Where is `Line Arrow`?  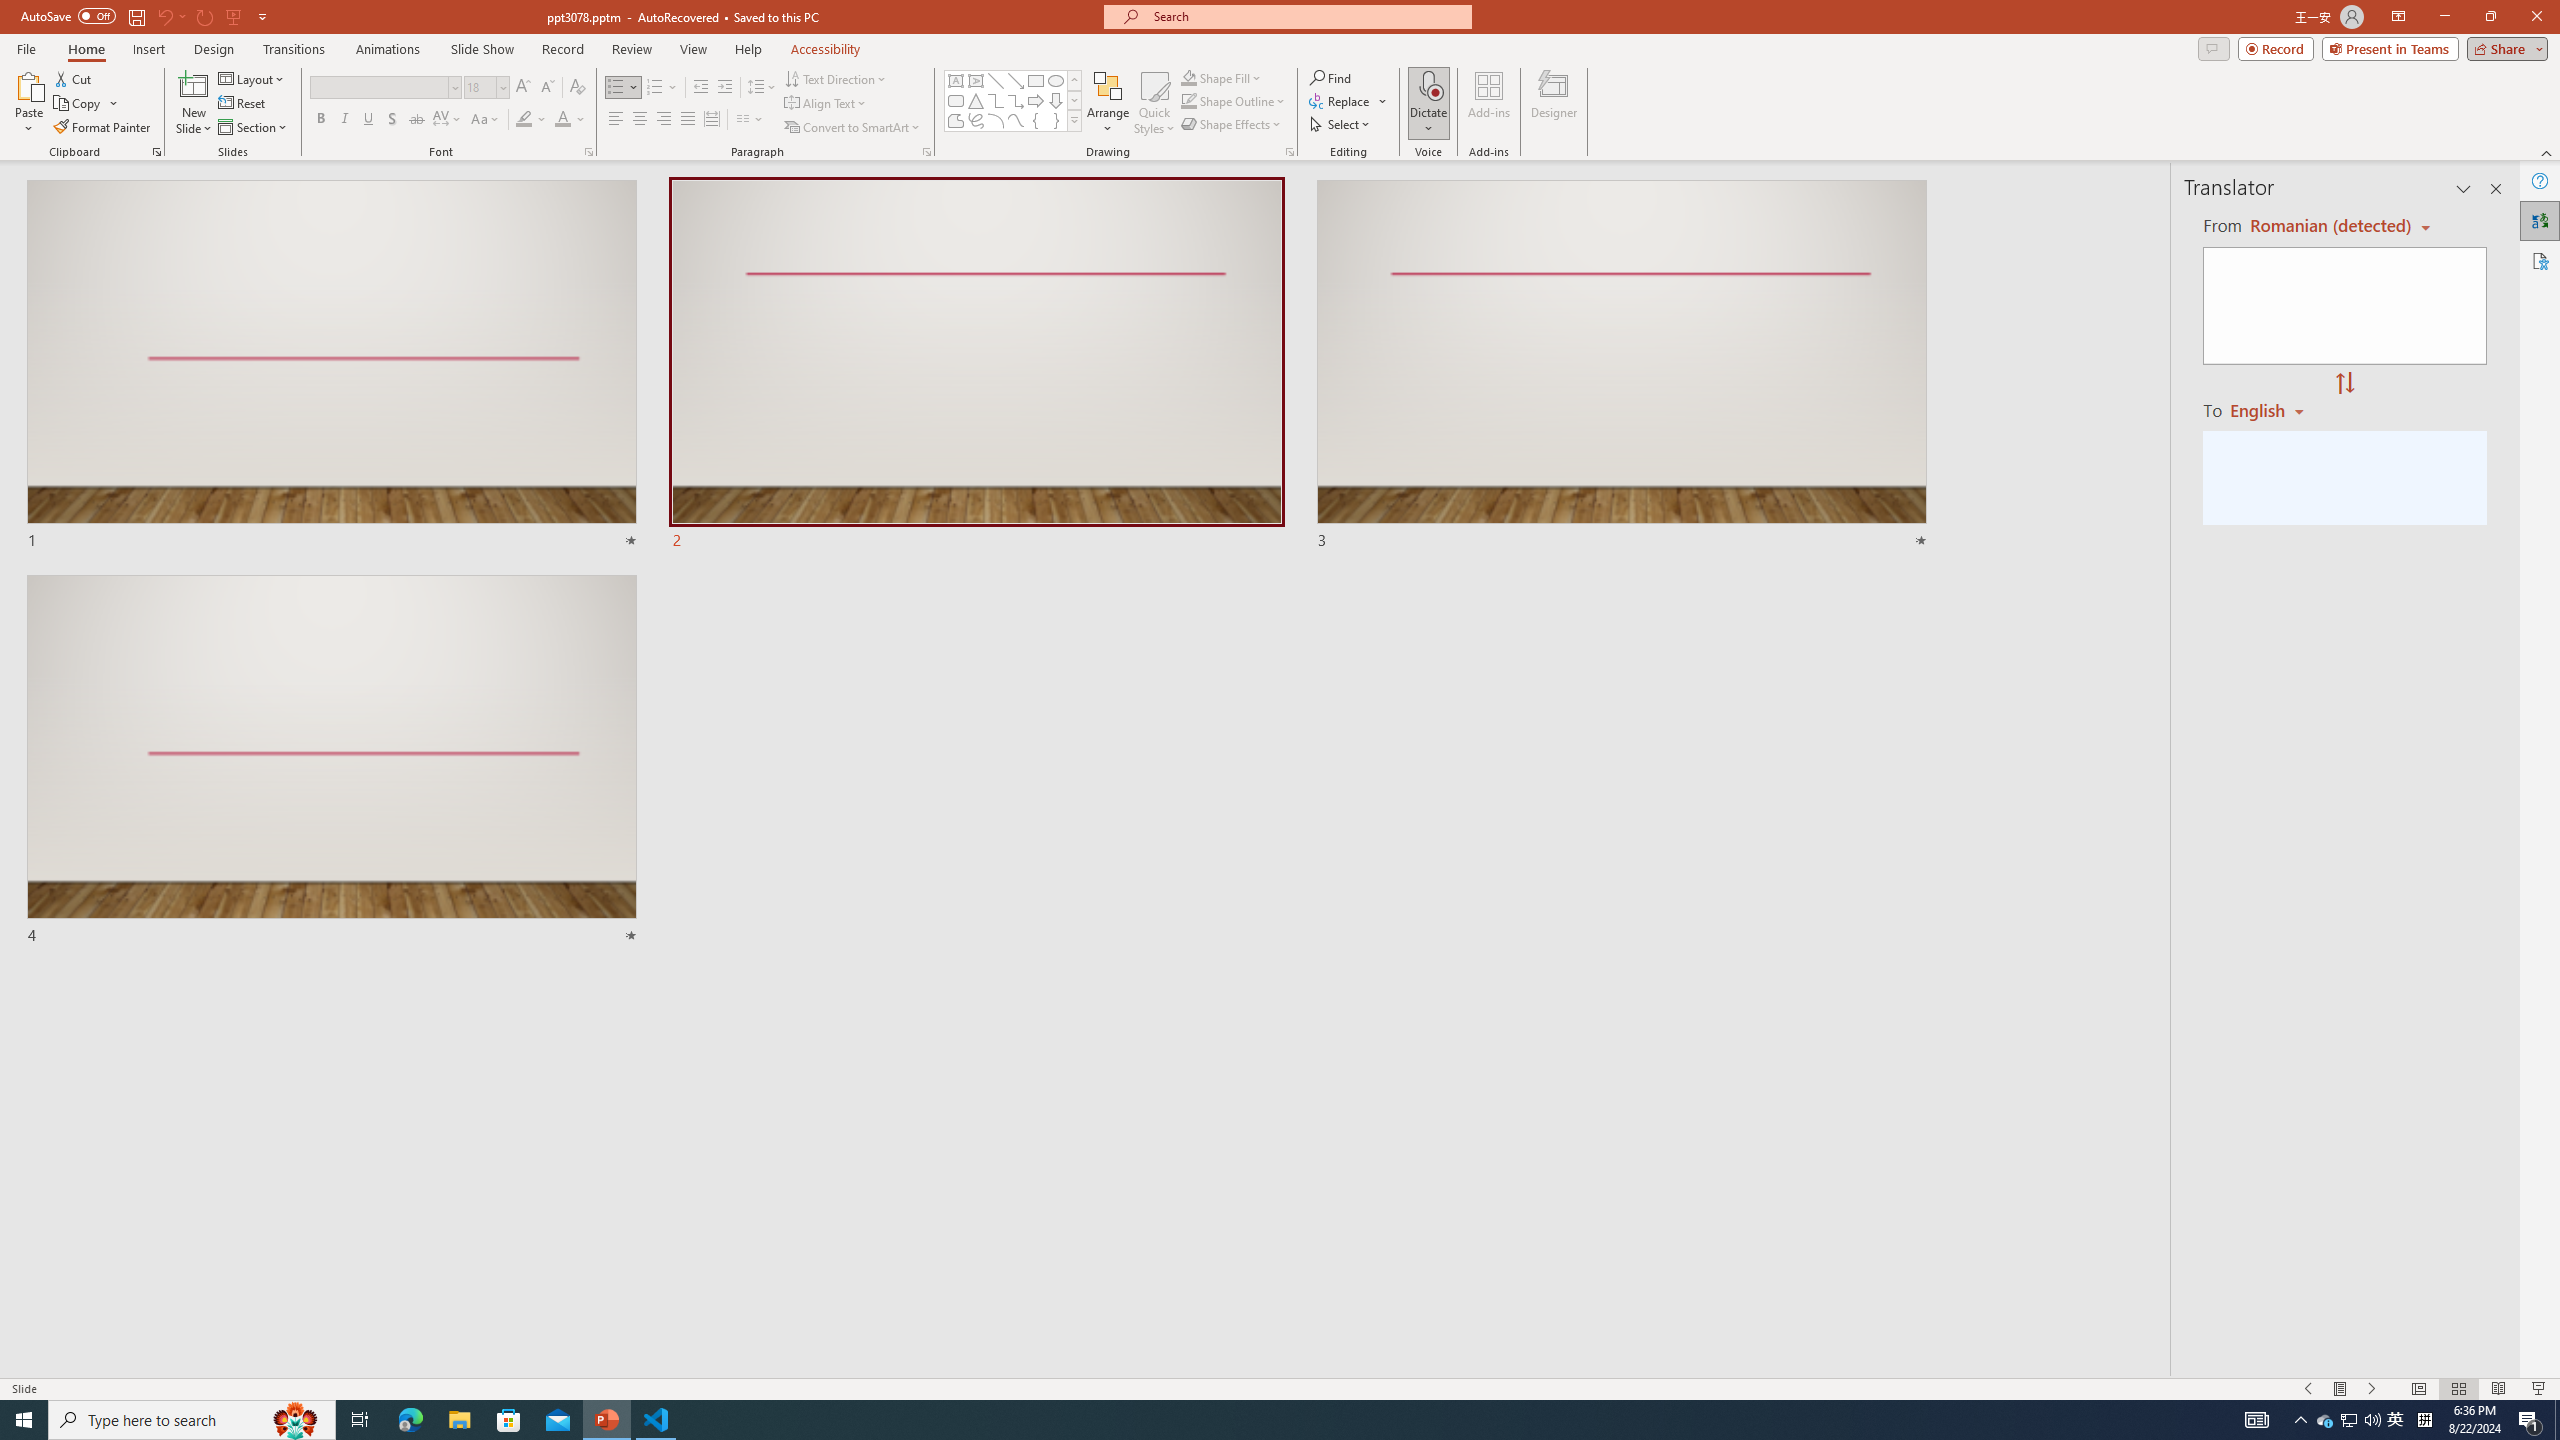
Line Arrow is located at coordinates (1016, 80).